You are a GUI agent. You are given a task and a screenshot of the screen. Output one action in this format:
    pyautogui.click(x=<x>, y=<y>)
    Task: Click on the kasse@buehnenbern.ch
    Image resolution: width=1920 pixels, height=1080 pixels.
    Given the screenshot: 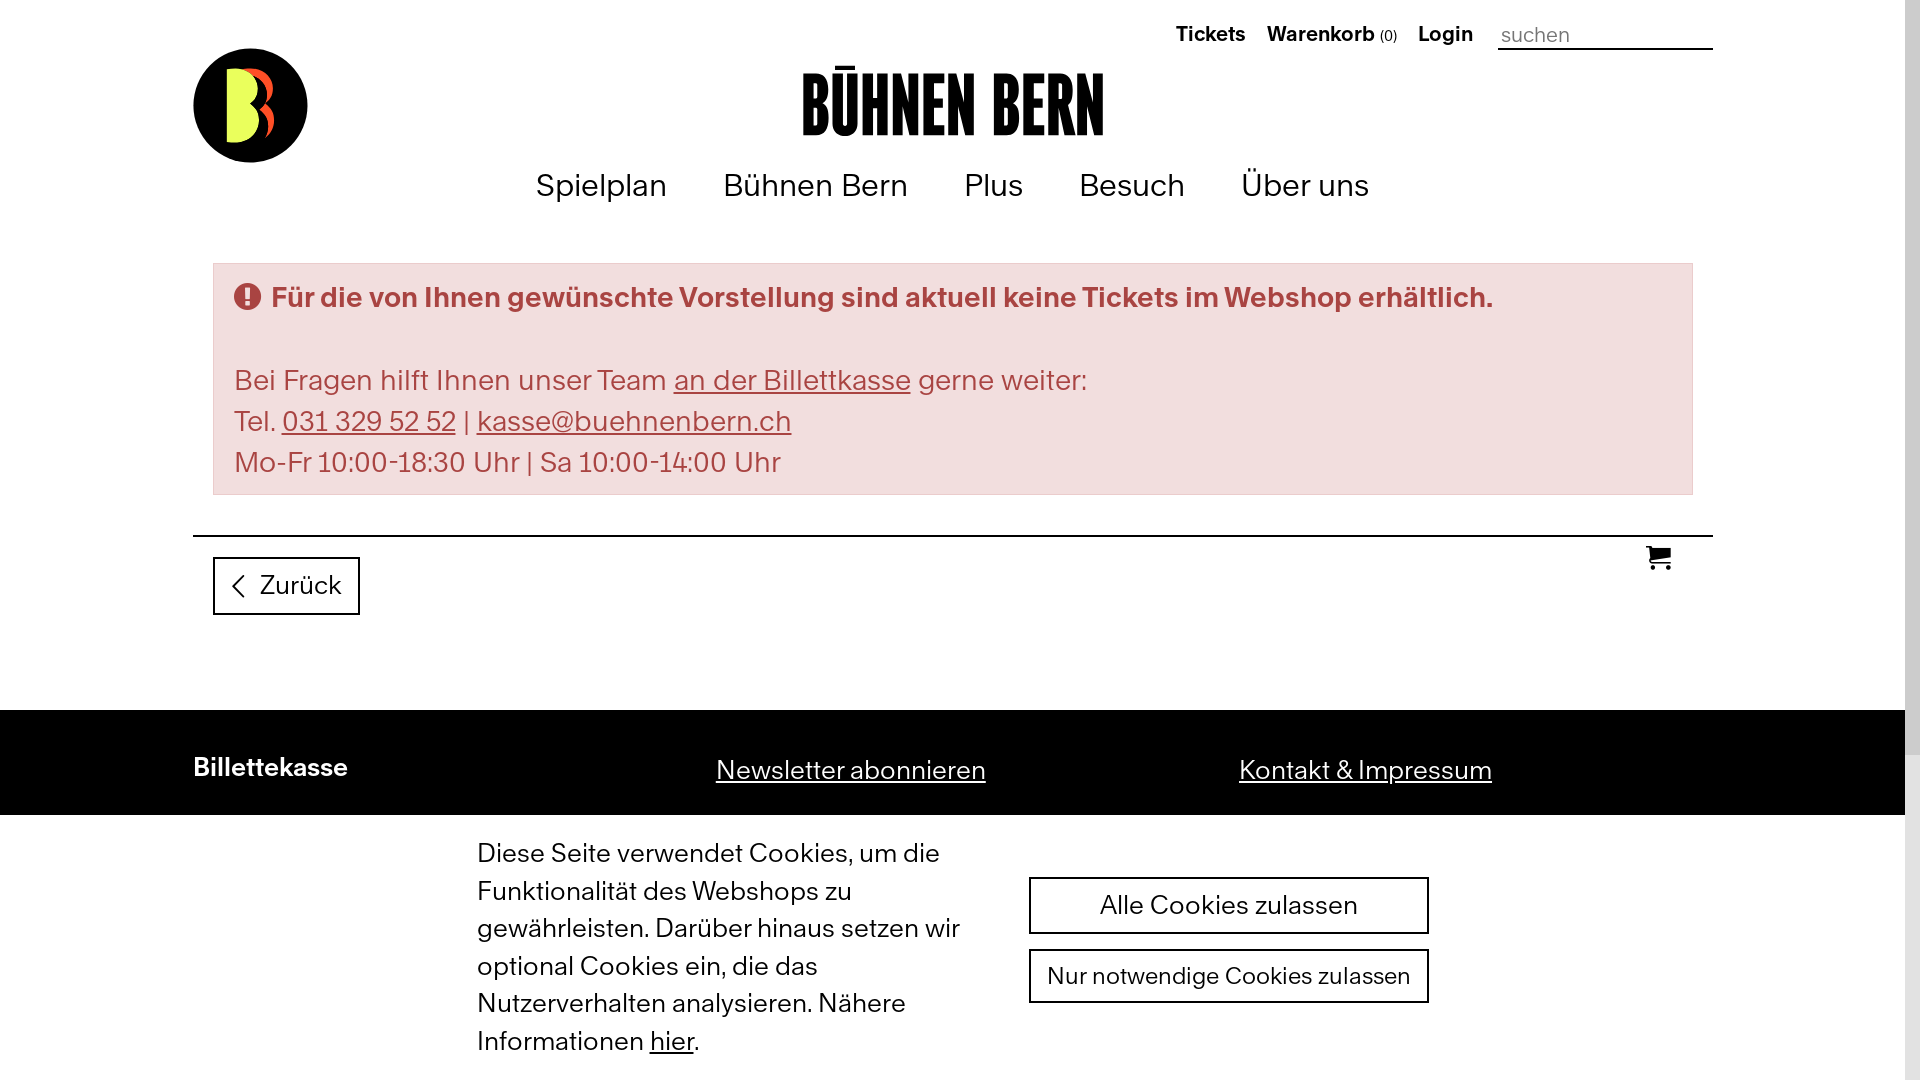 What is the action you would take?
    pyautogui.click(x=634, y=420)
    